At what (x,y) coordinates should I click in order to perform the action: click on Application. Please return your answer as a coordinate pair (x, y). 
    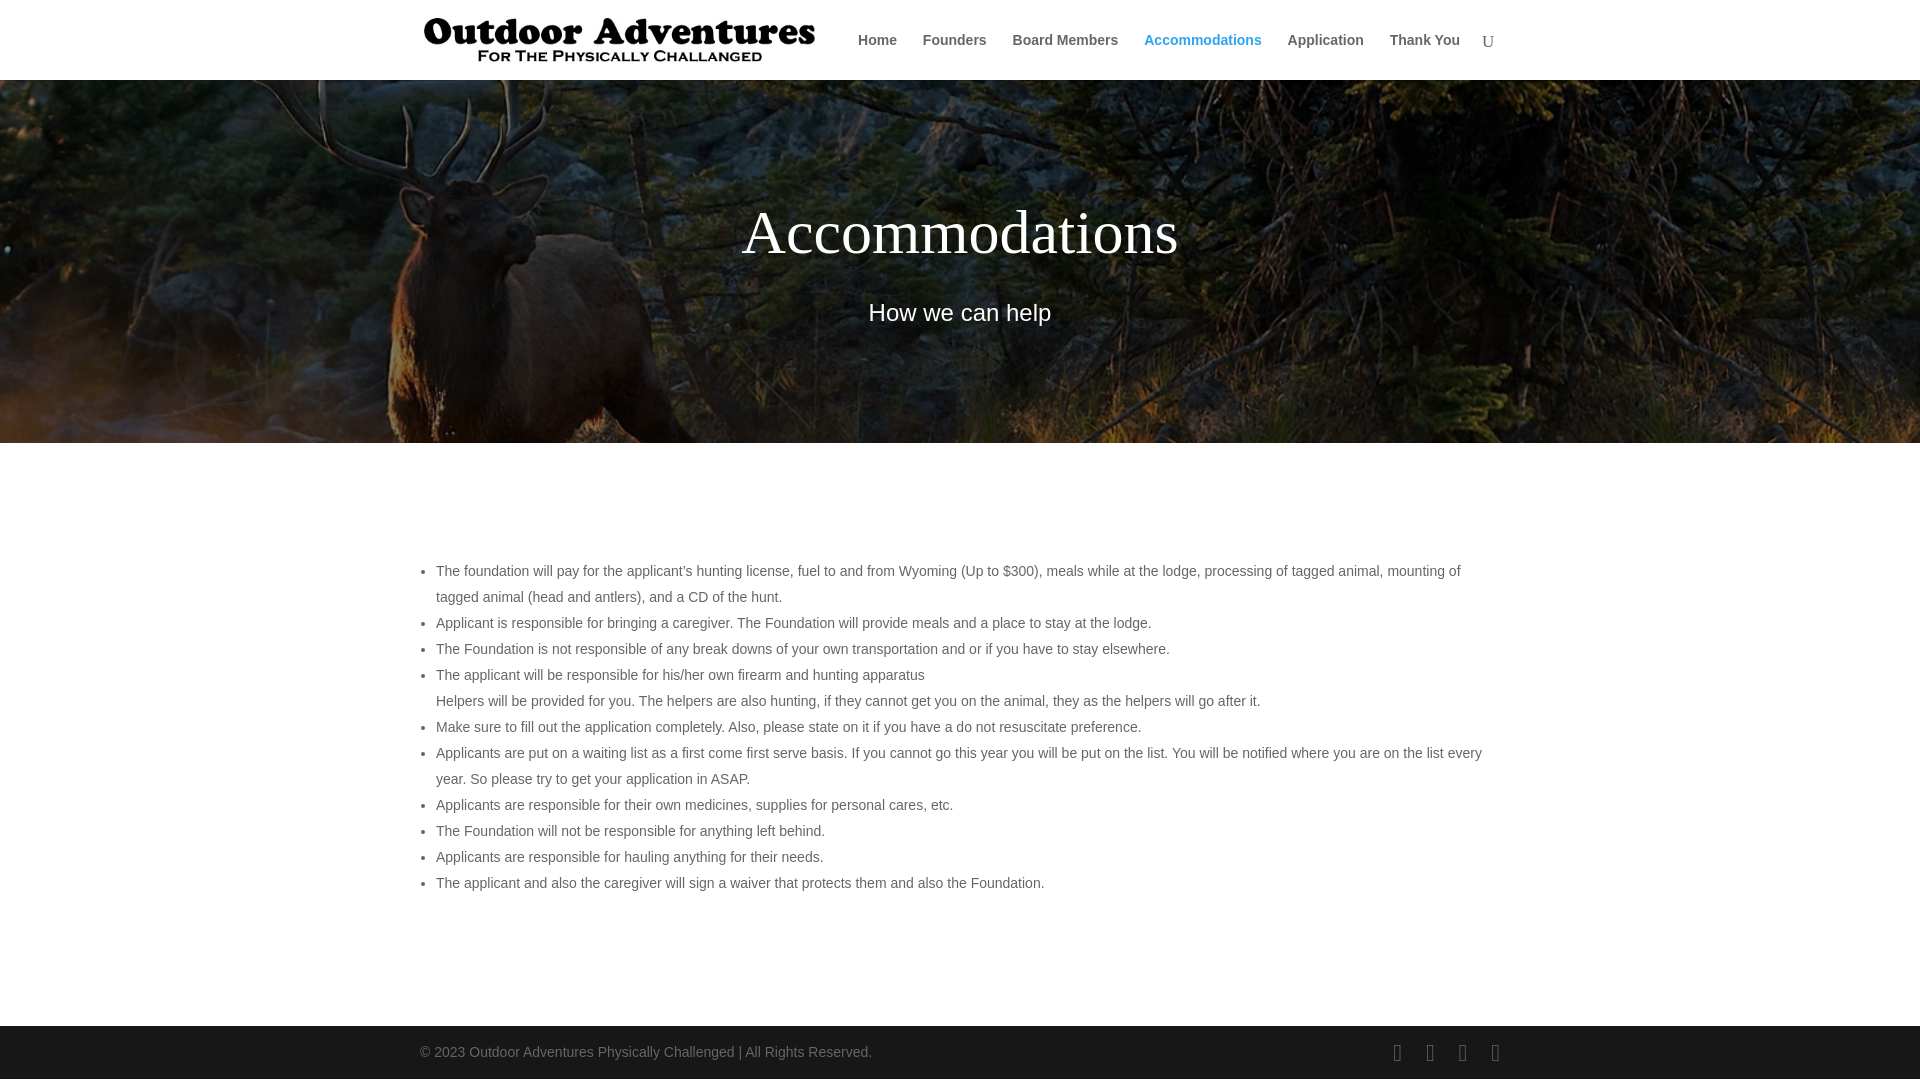
    Looking at the image, I should click on (1326, 56).